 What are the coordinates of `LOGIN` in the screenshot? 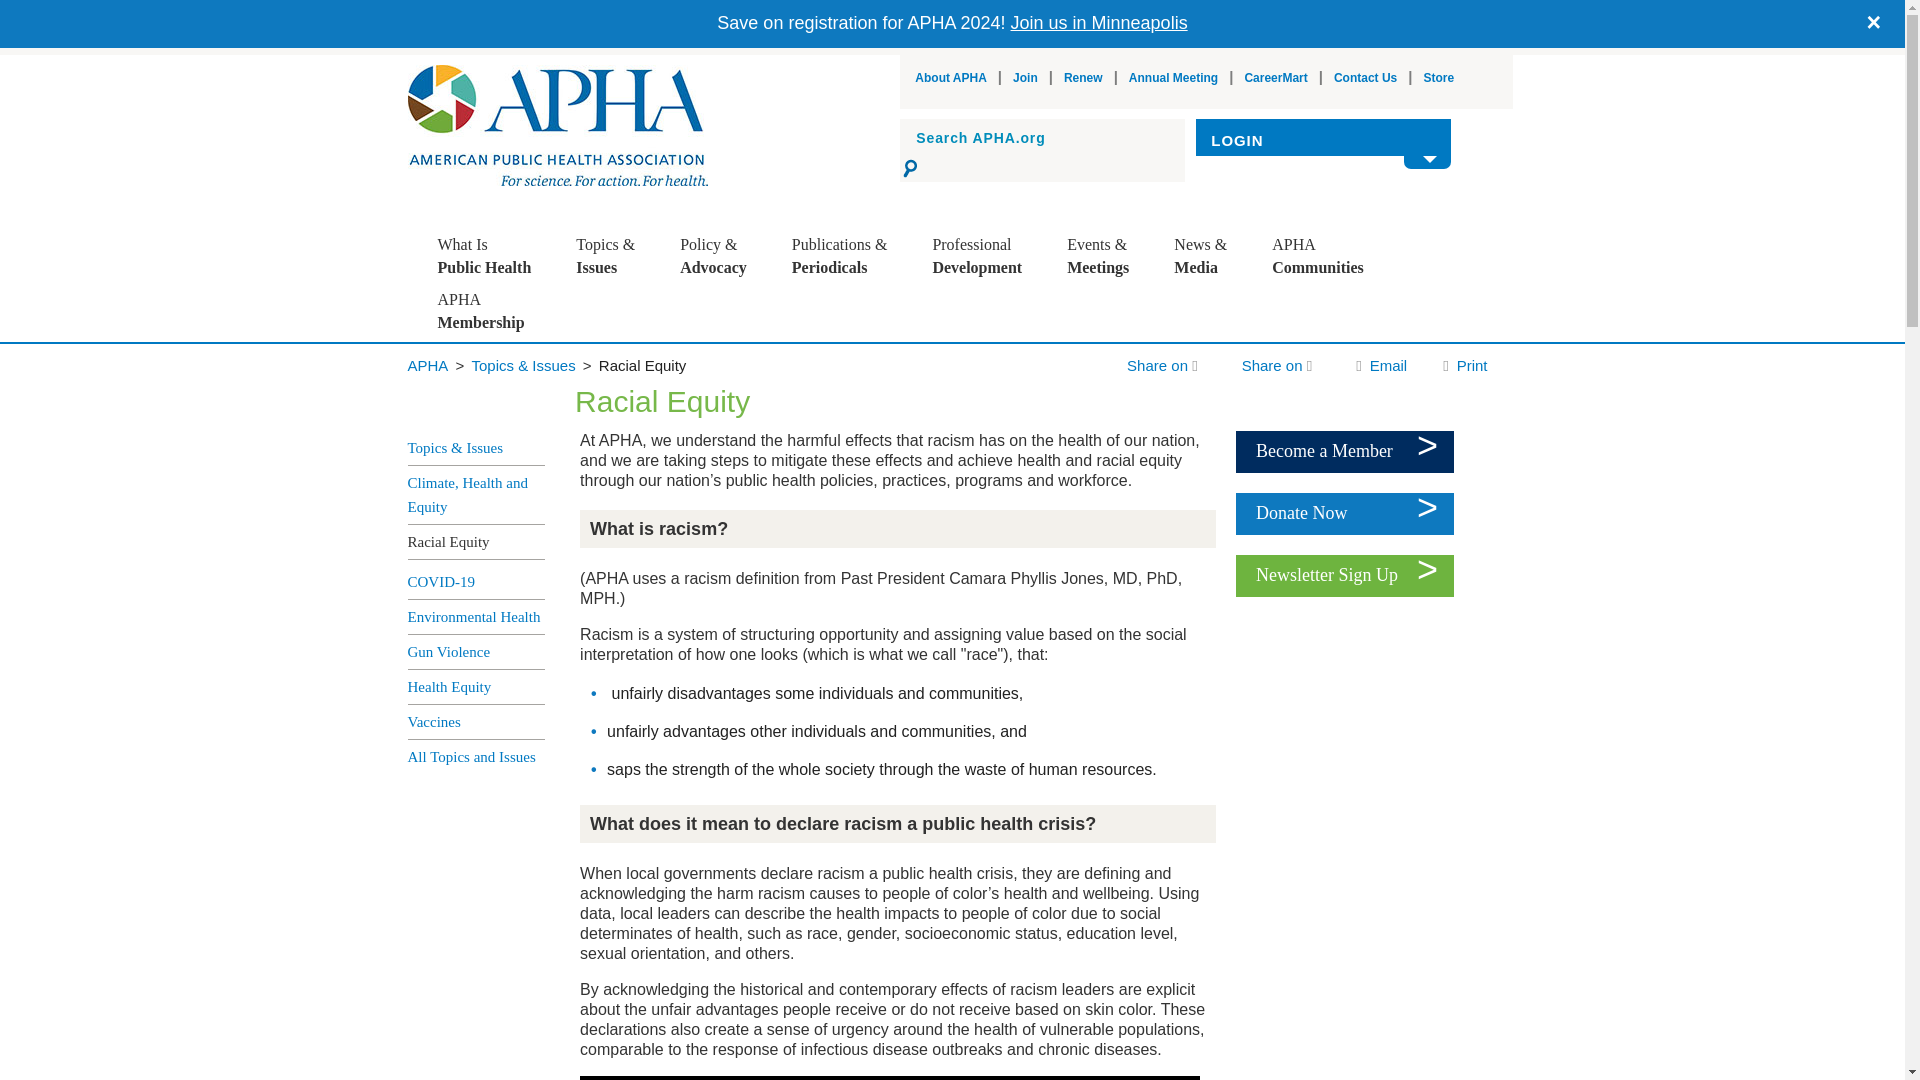 It's located at (1324, 140).